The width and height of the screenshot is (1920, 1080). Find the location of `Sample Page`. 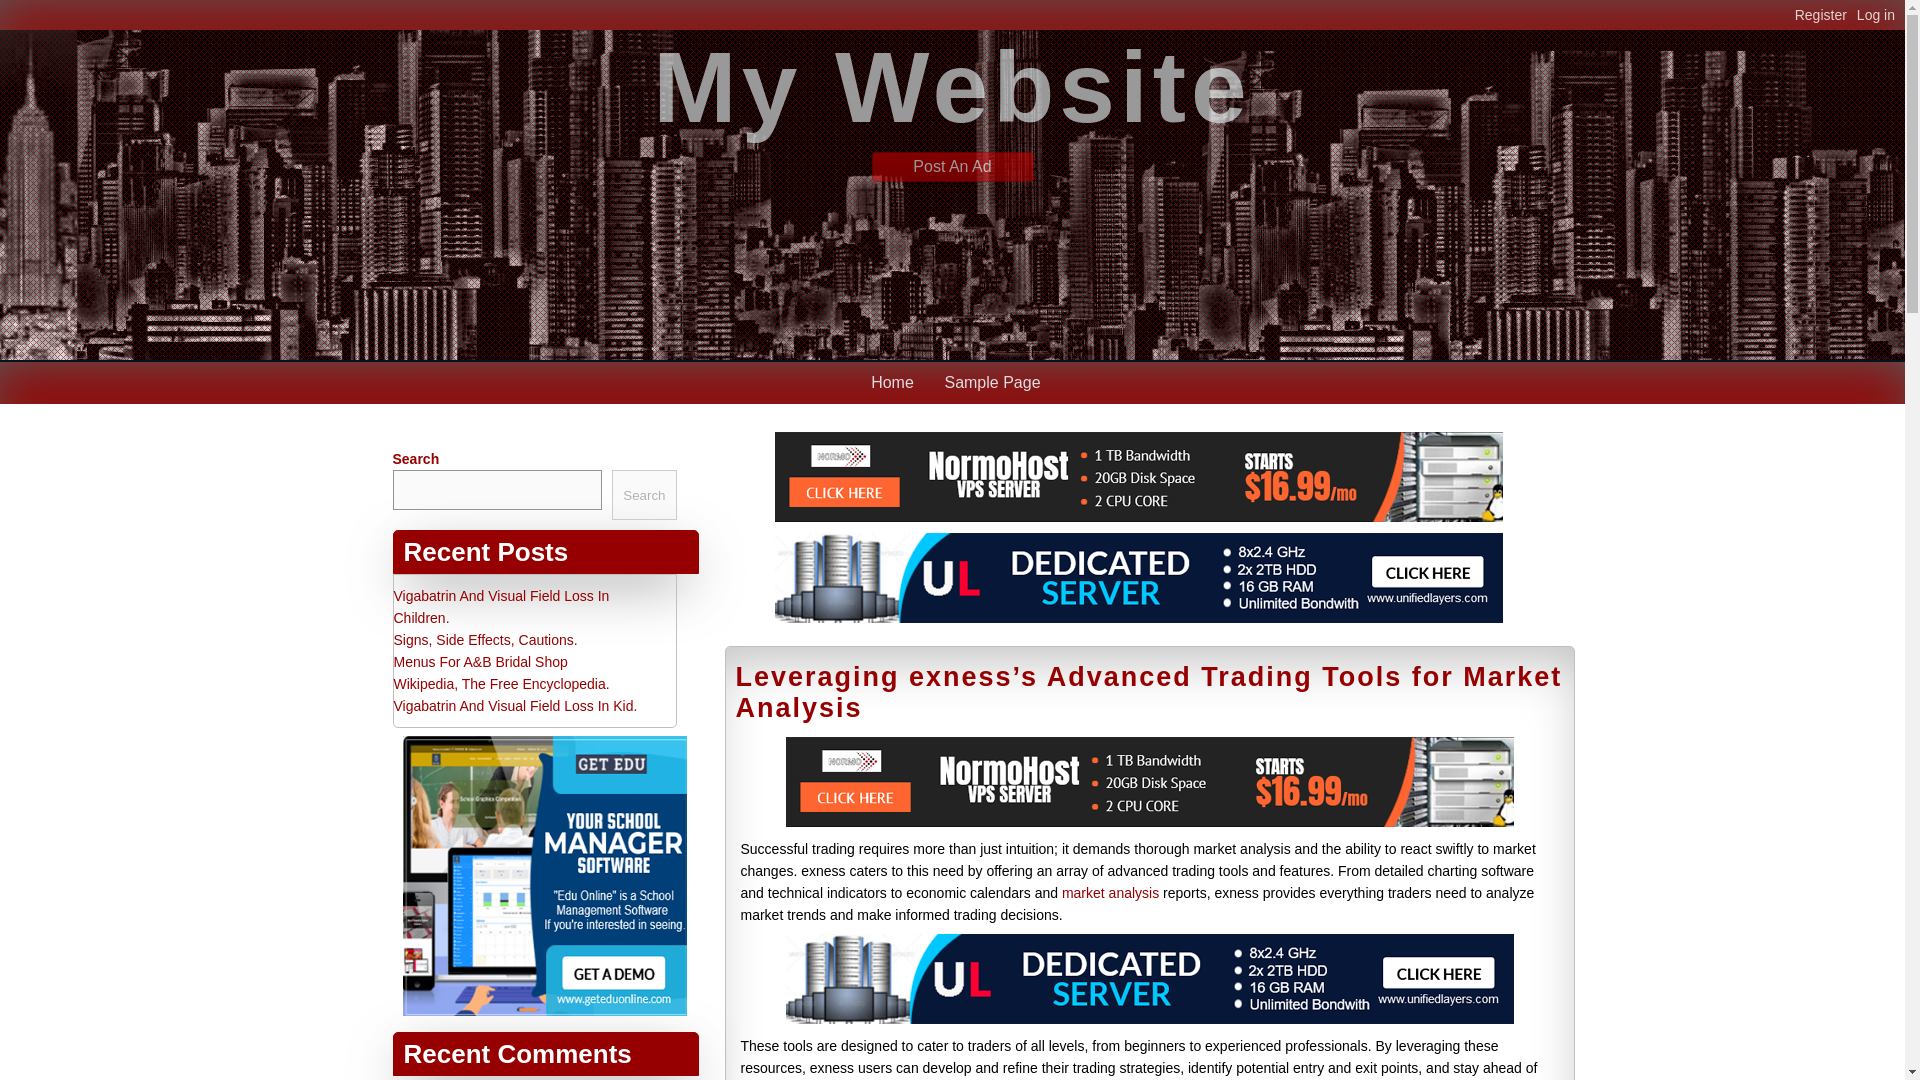

Sample Page is located at coordinates (992, 382).